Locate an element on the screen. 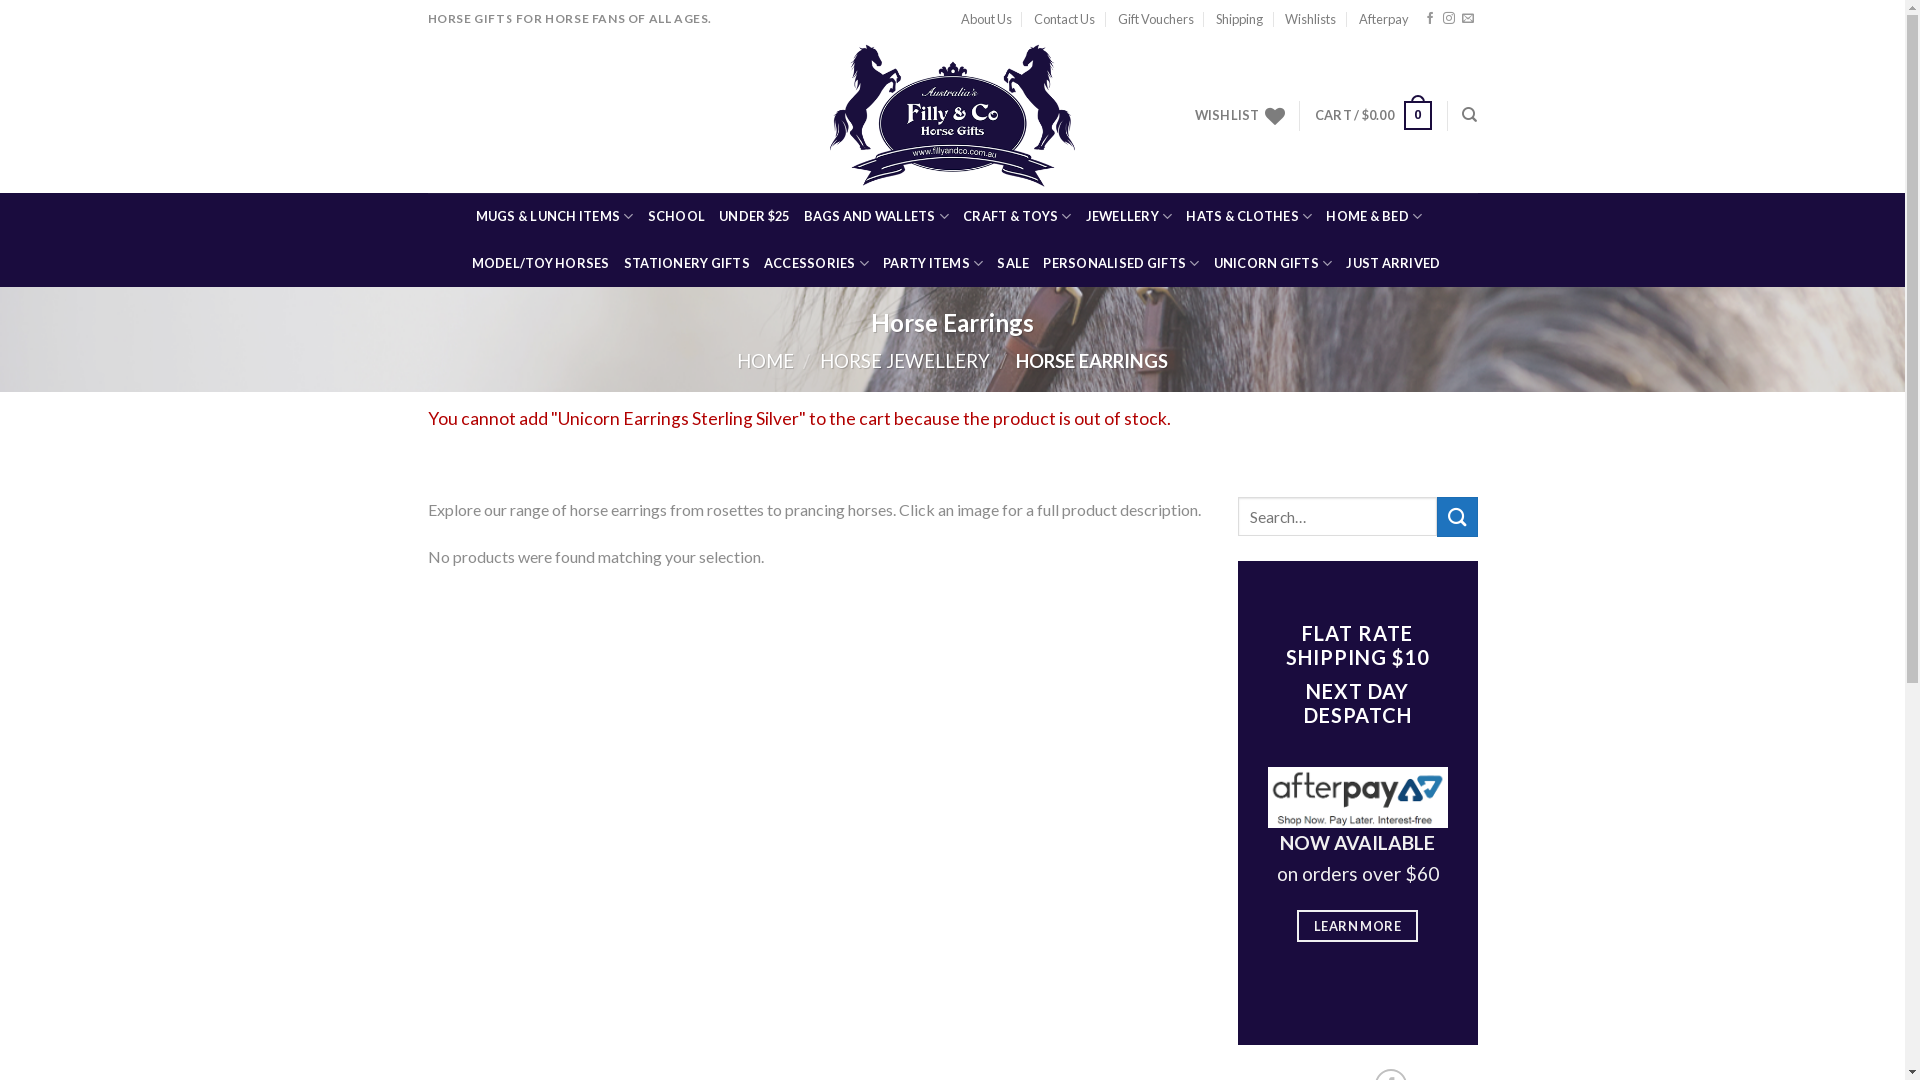  Afterpay is located at coordinates (1384, 19).